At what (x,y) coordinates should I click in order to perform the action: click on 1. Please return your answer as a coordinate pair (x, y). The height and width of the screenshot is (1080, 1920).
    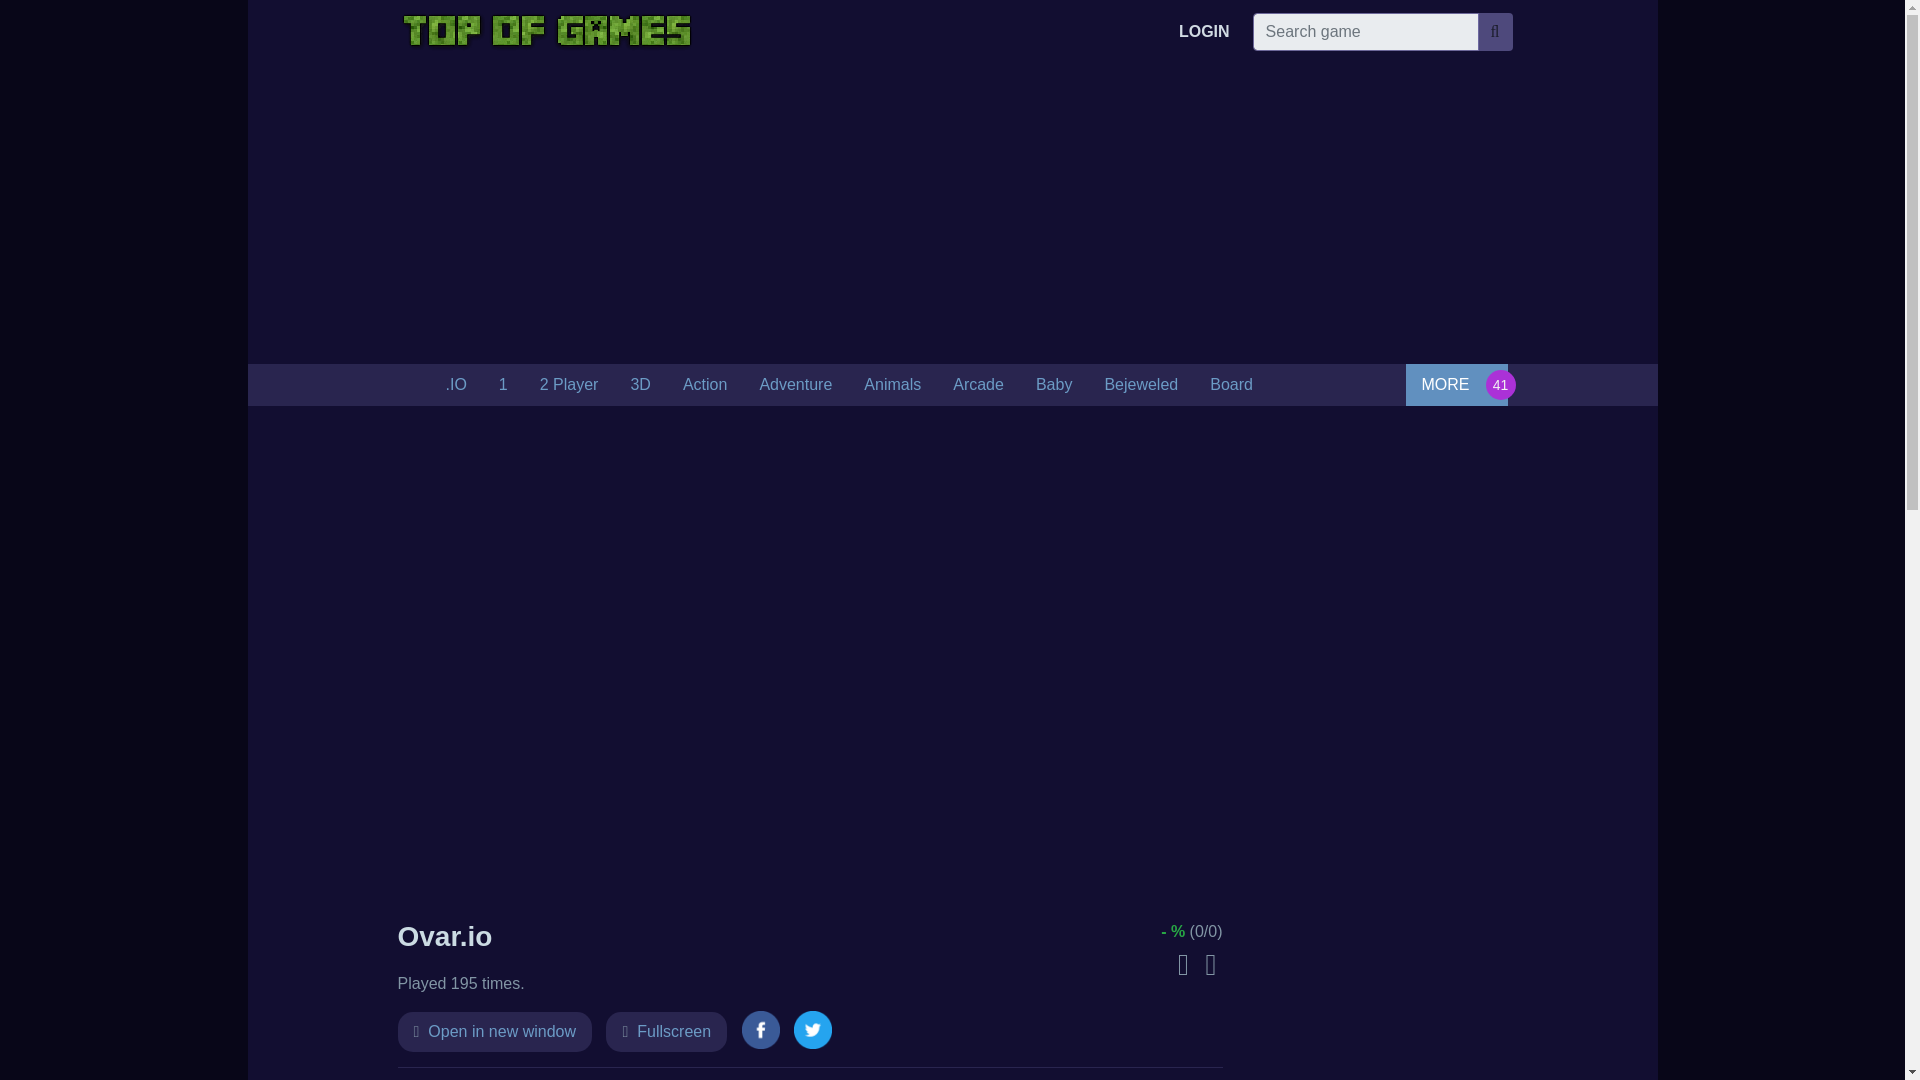
    Looking at the image, I should click on (504, 385).